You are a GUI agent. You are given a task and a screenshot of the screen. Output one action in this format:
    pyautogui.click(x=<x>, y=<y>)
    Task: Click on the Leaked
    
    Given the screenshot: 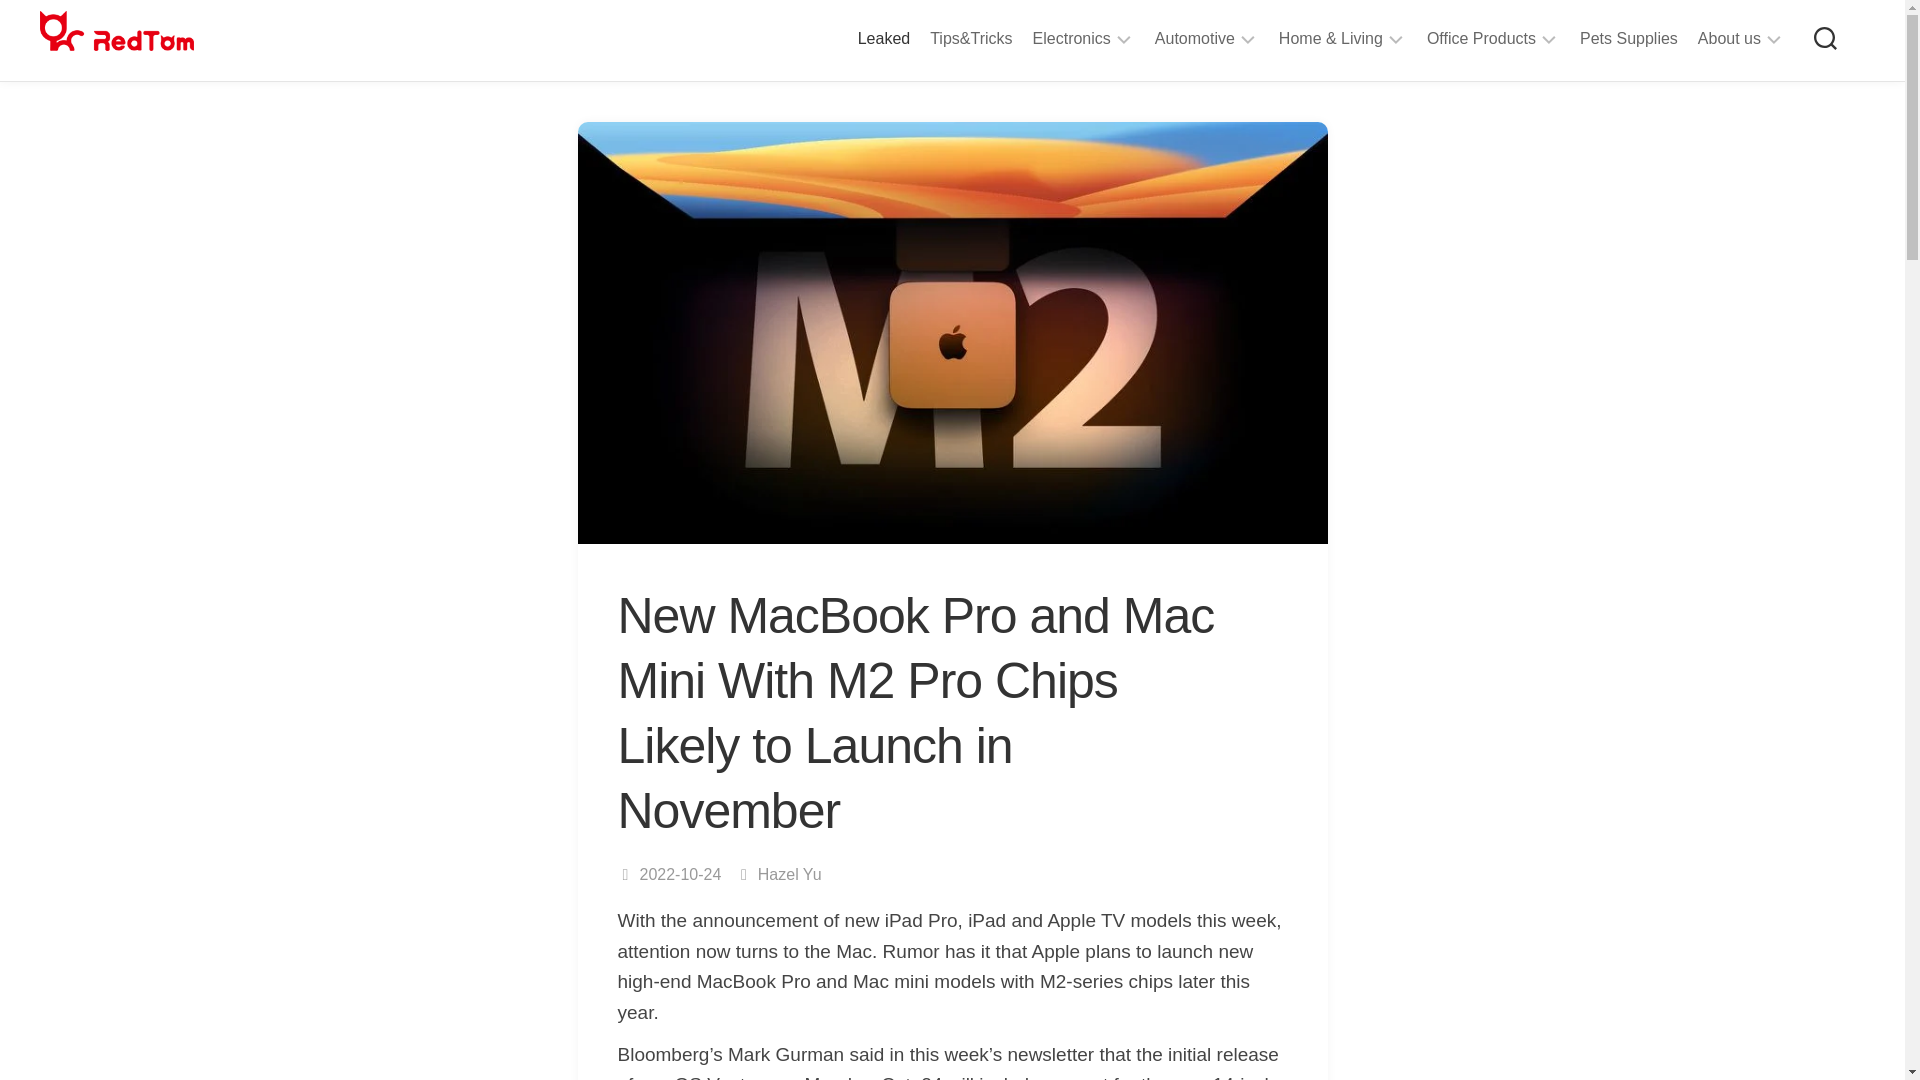 What is the action you would take?
    pyautogui.click(x=884, y=38)
    